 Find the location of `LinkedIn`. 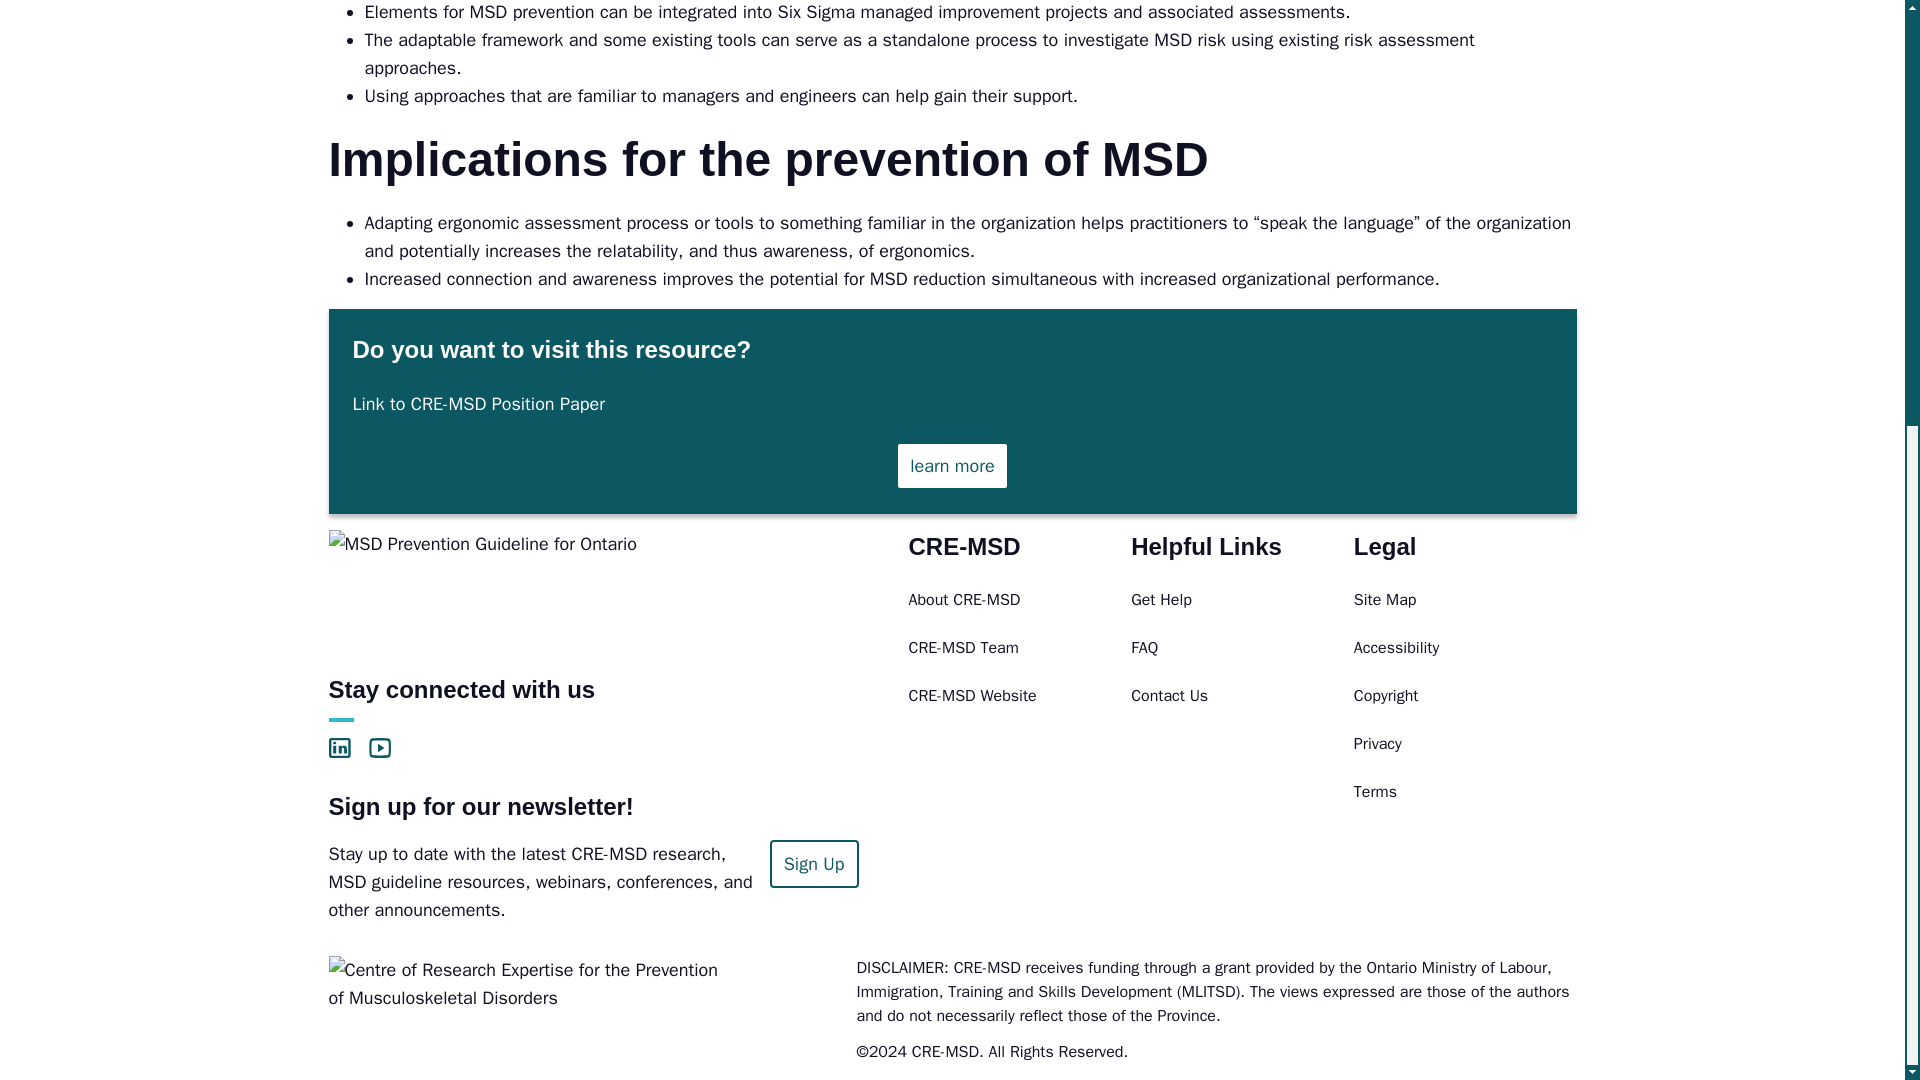

LinkedIn is located at coordinates (338, 748).